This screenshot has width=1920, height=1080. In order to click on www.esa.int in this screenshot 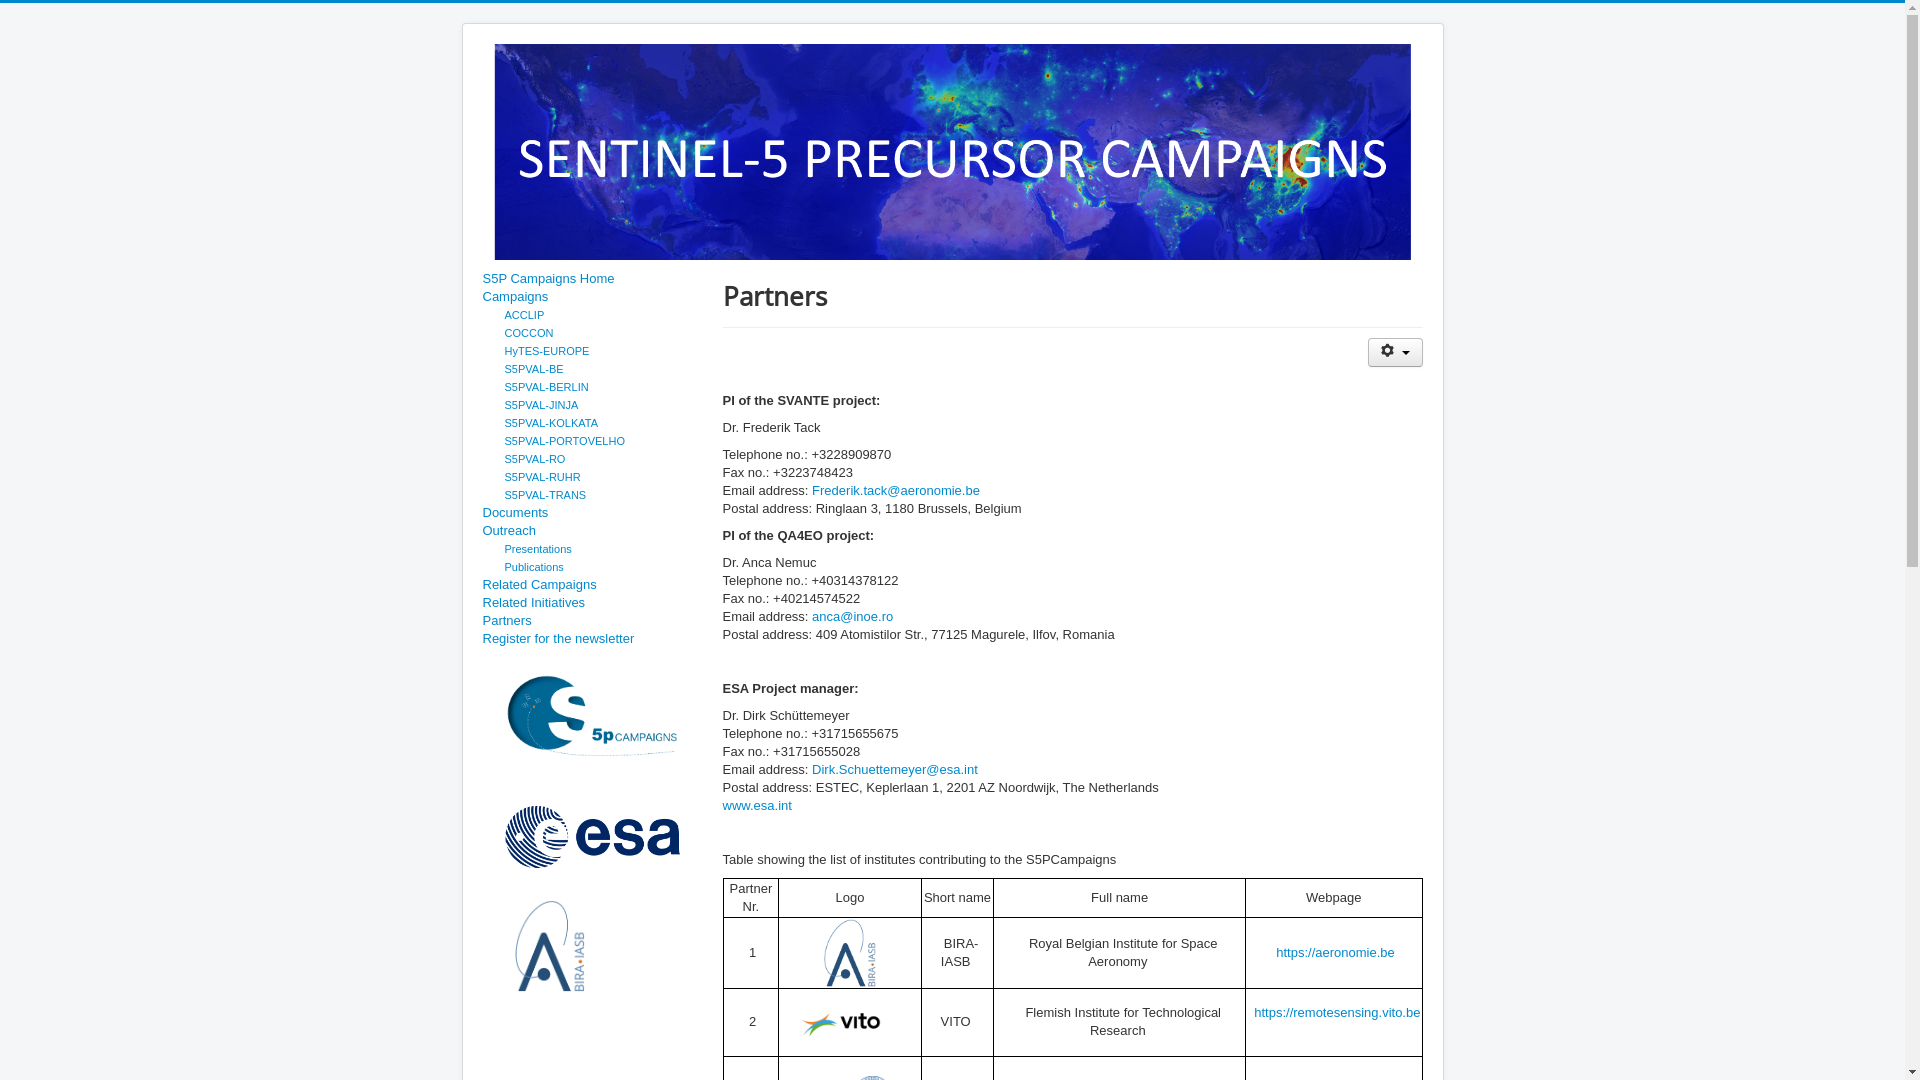, I will do `click(756, 806)`.